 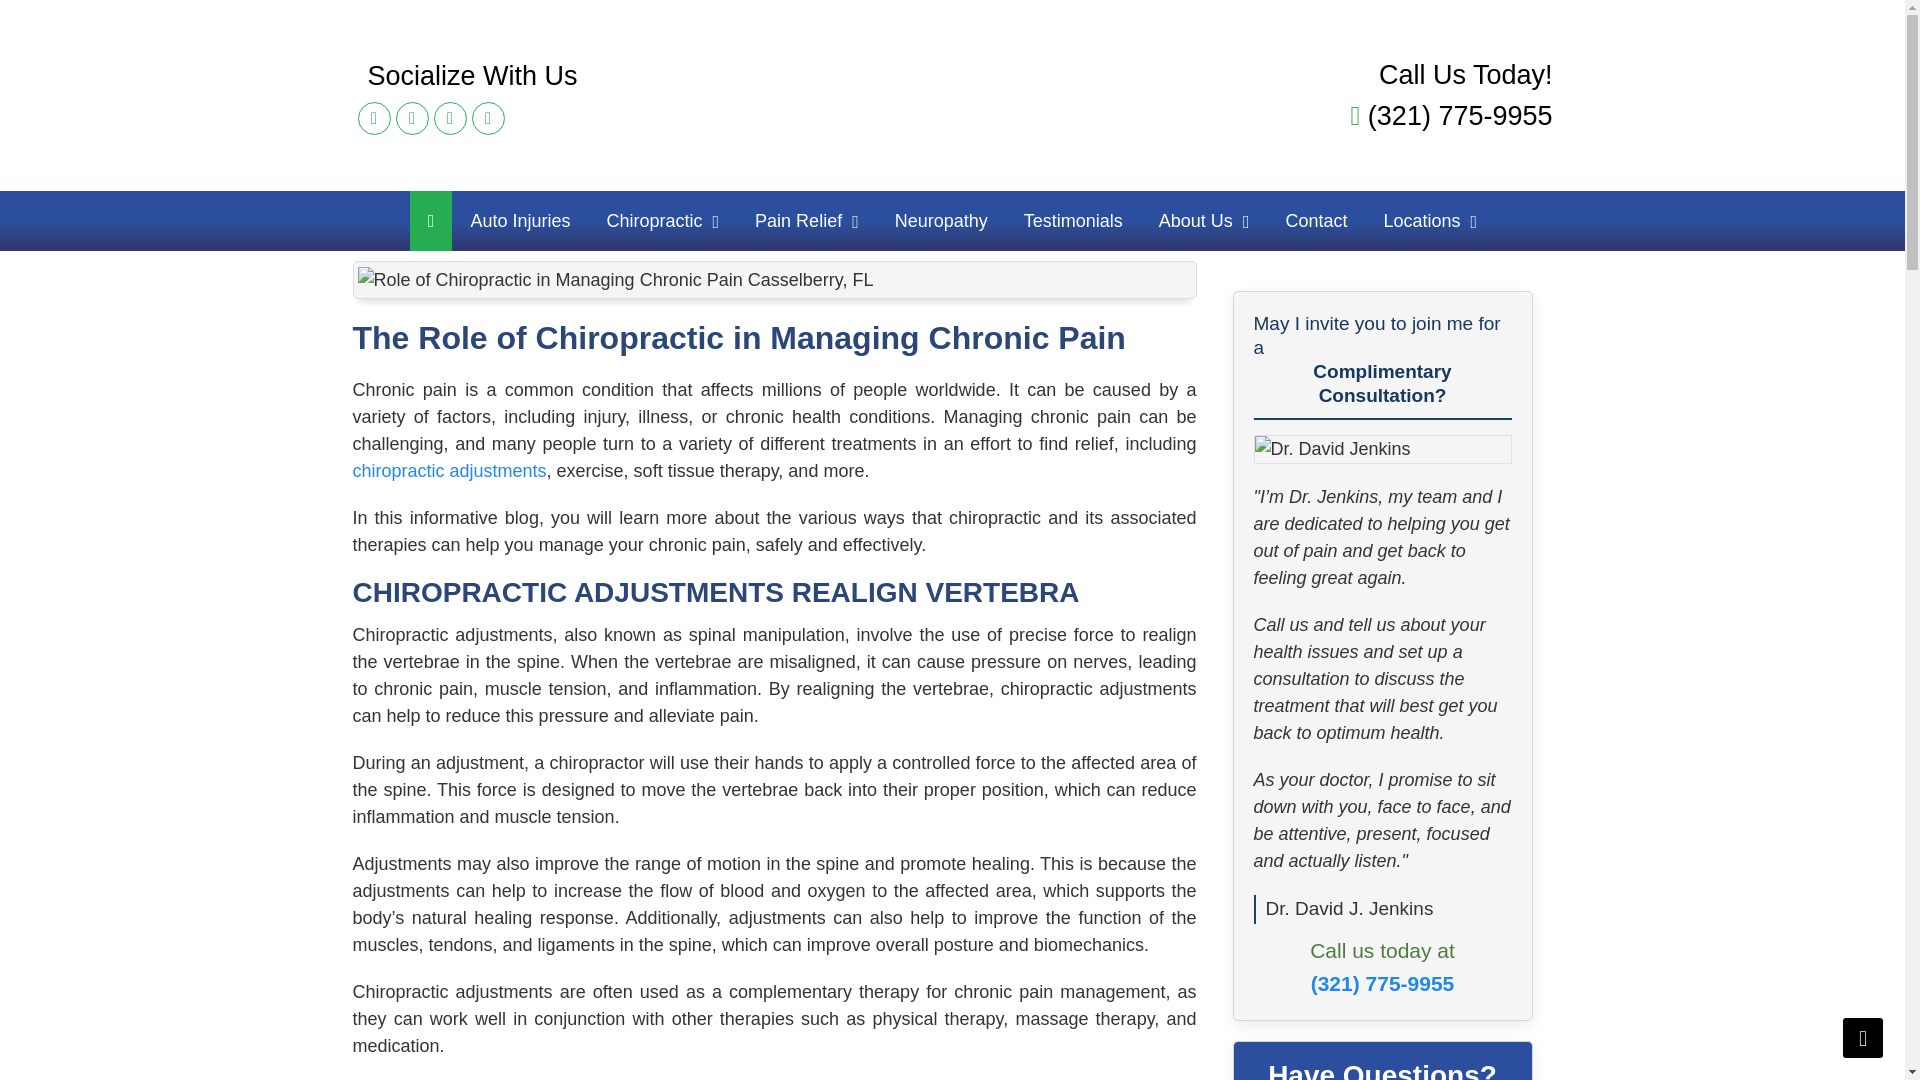 I want to click on Locations, so click(x=1430, y=220).